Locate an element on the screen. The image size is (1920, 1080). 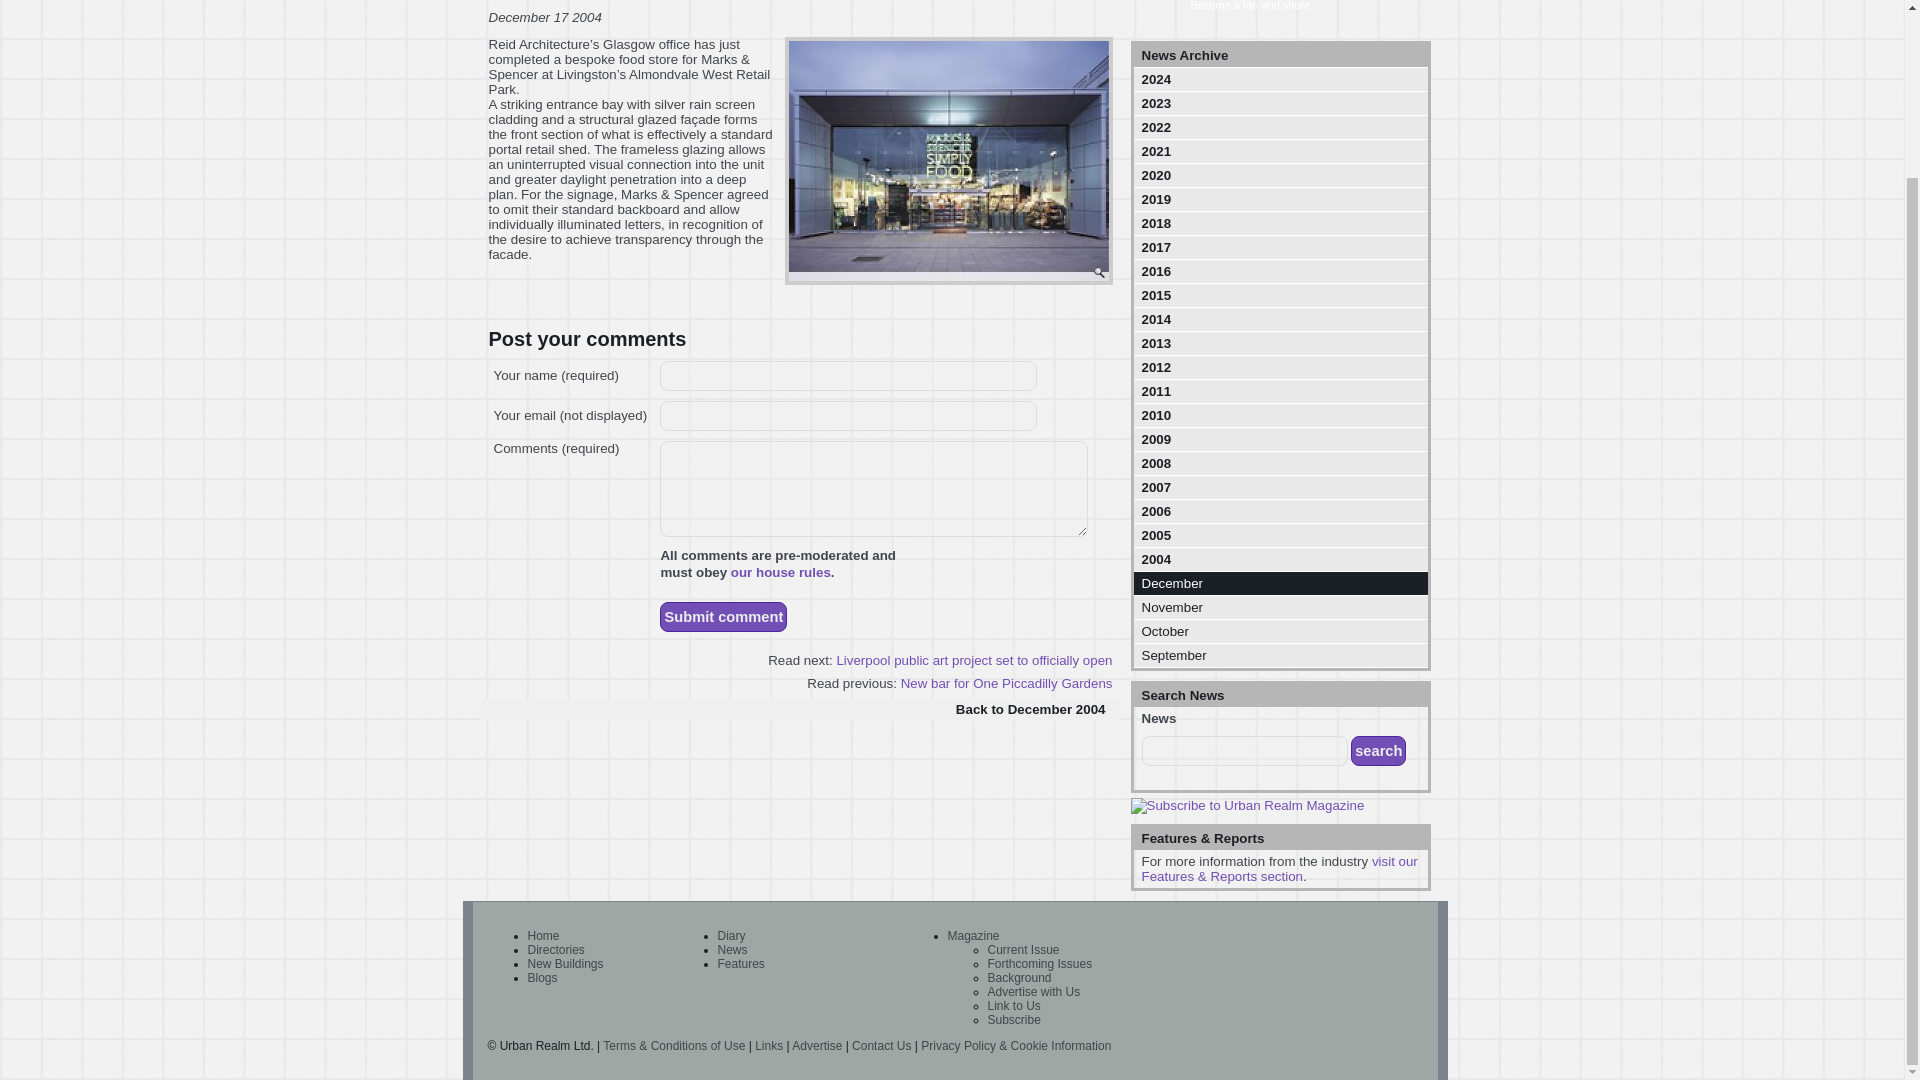
Back to December 2004 is located at coordinates (800, 709).